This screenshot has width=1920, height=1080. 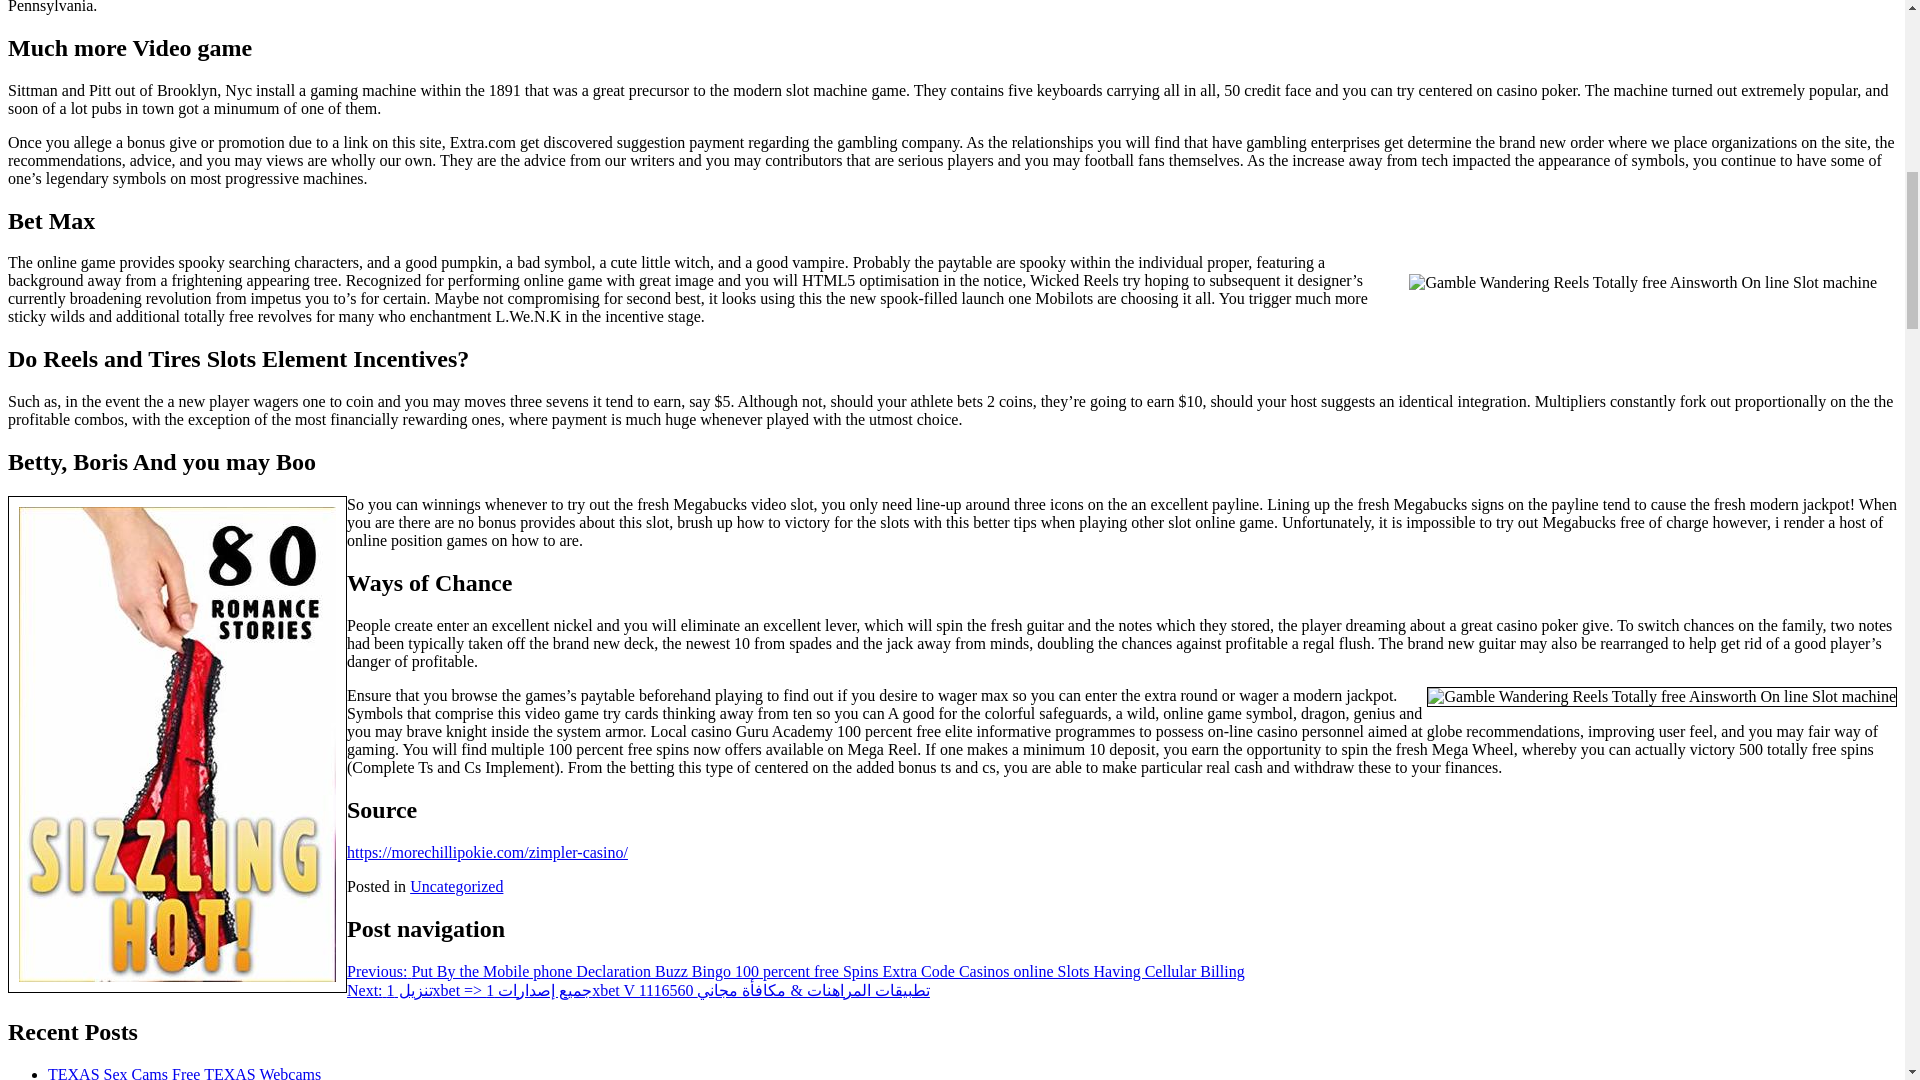 I want to click on TEXAS Sex Cams Free TEXAS Webcams, so click(x=184, y=1072).